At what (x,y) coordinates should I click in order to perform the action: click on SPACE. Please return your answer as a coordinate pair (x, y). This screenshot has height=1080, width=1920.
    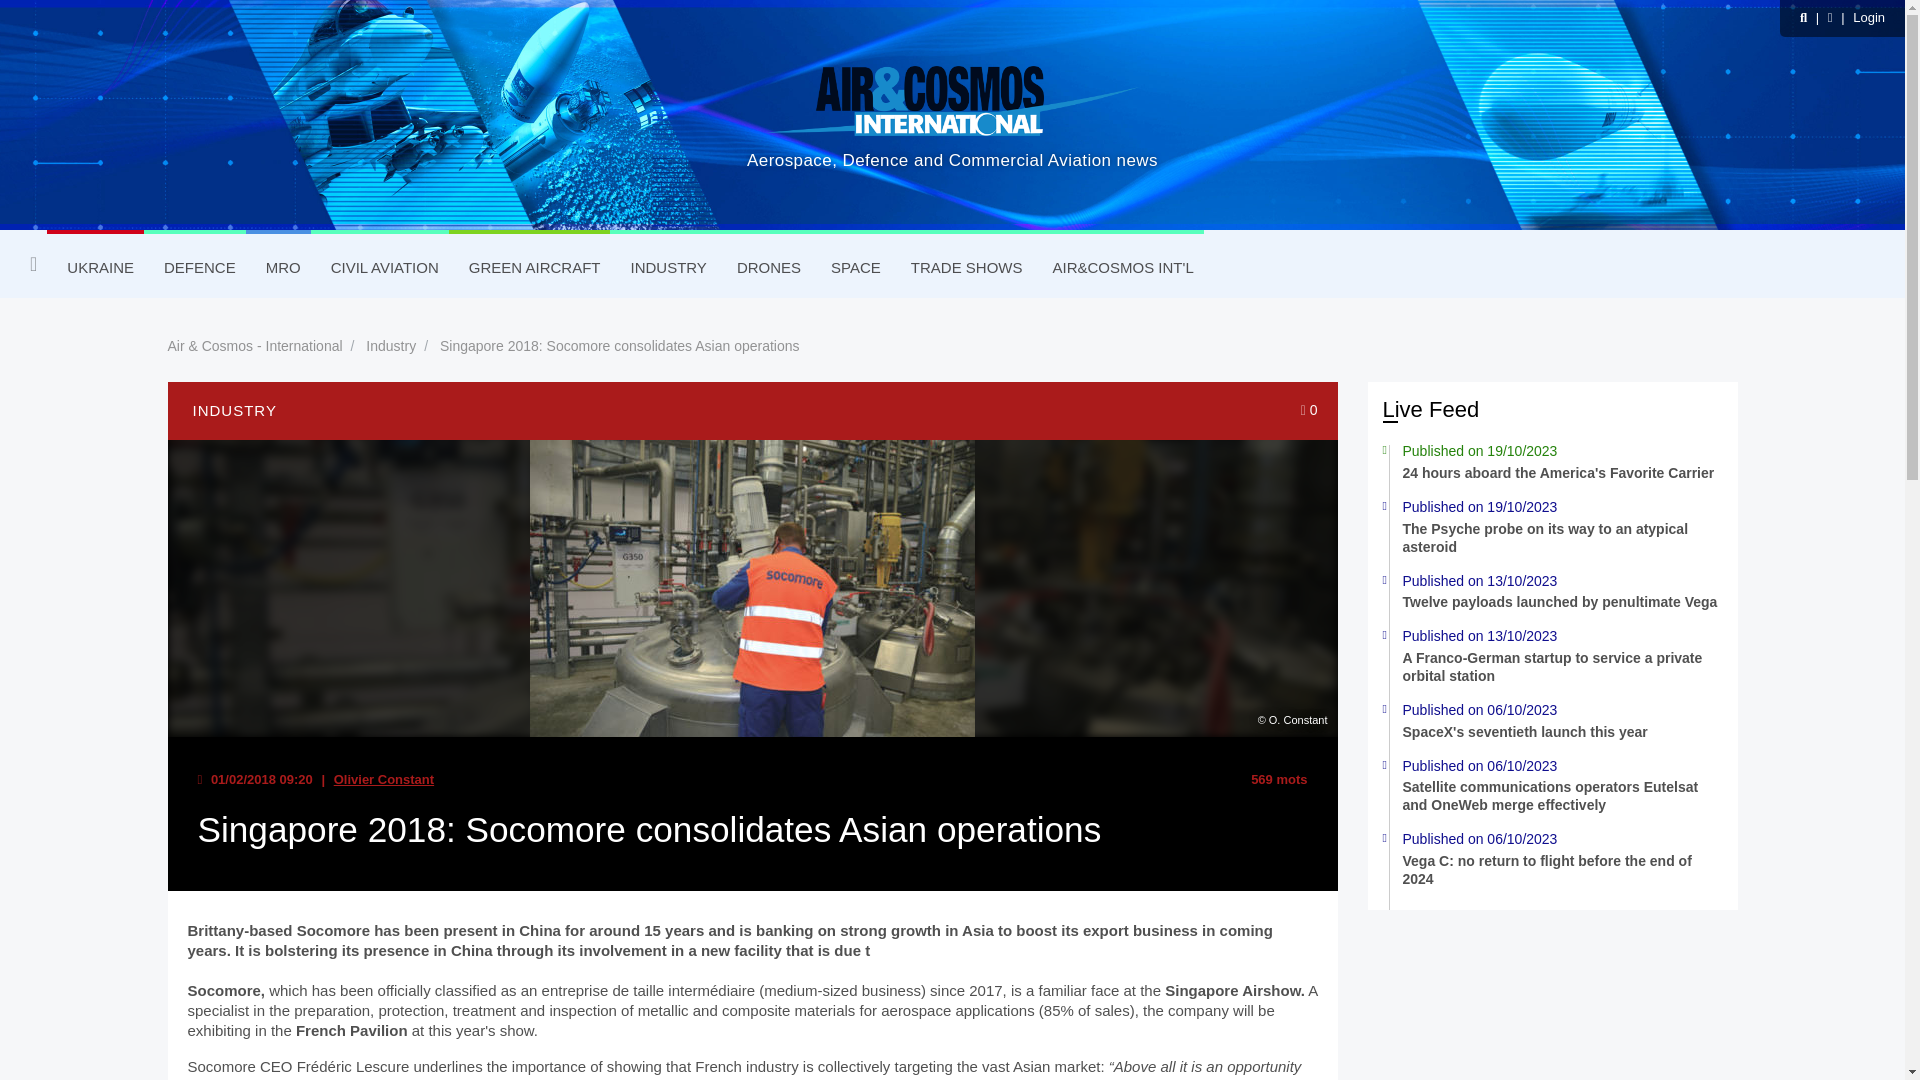
    Looking at the image, I should click on (850, 268).